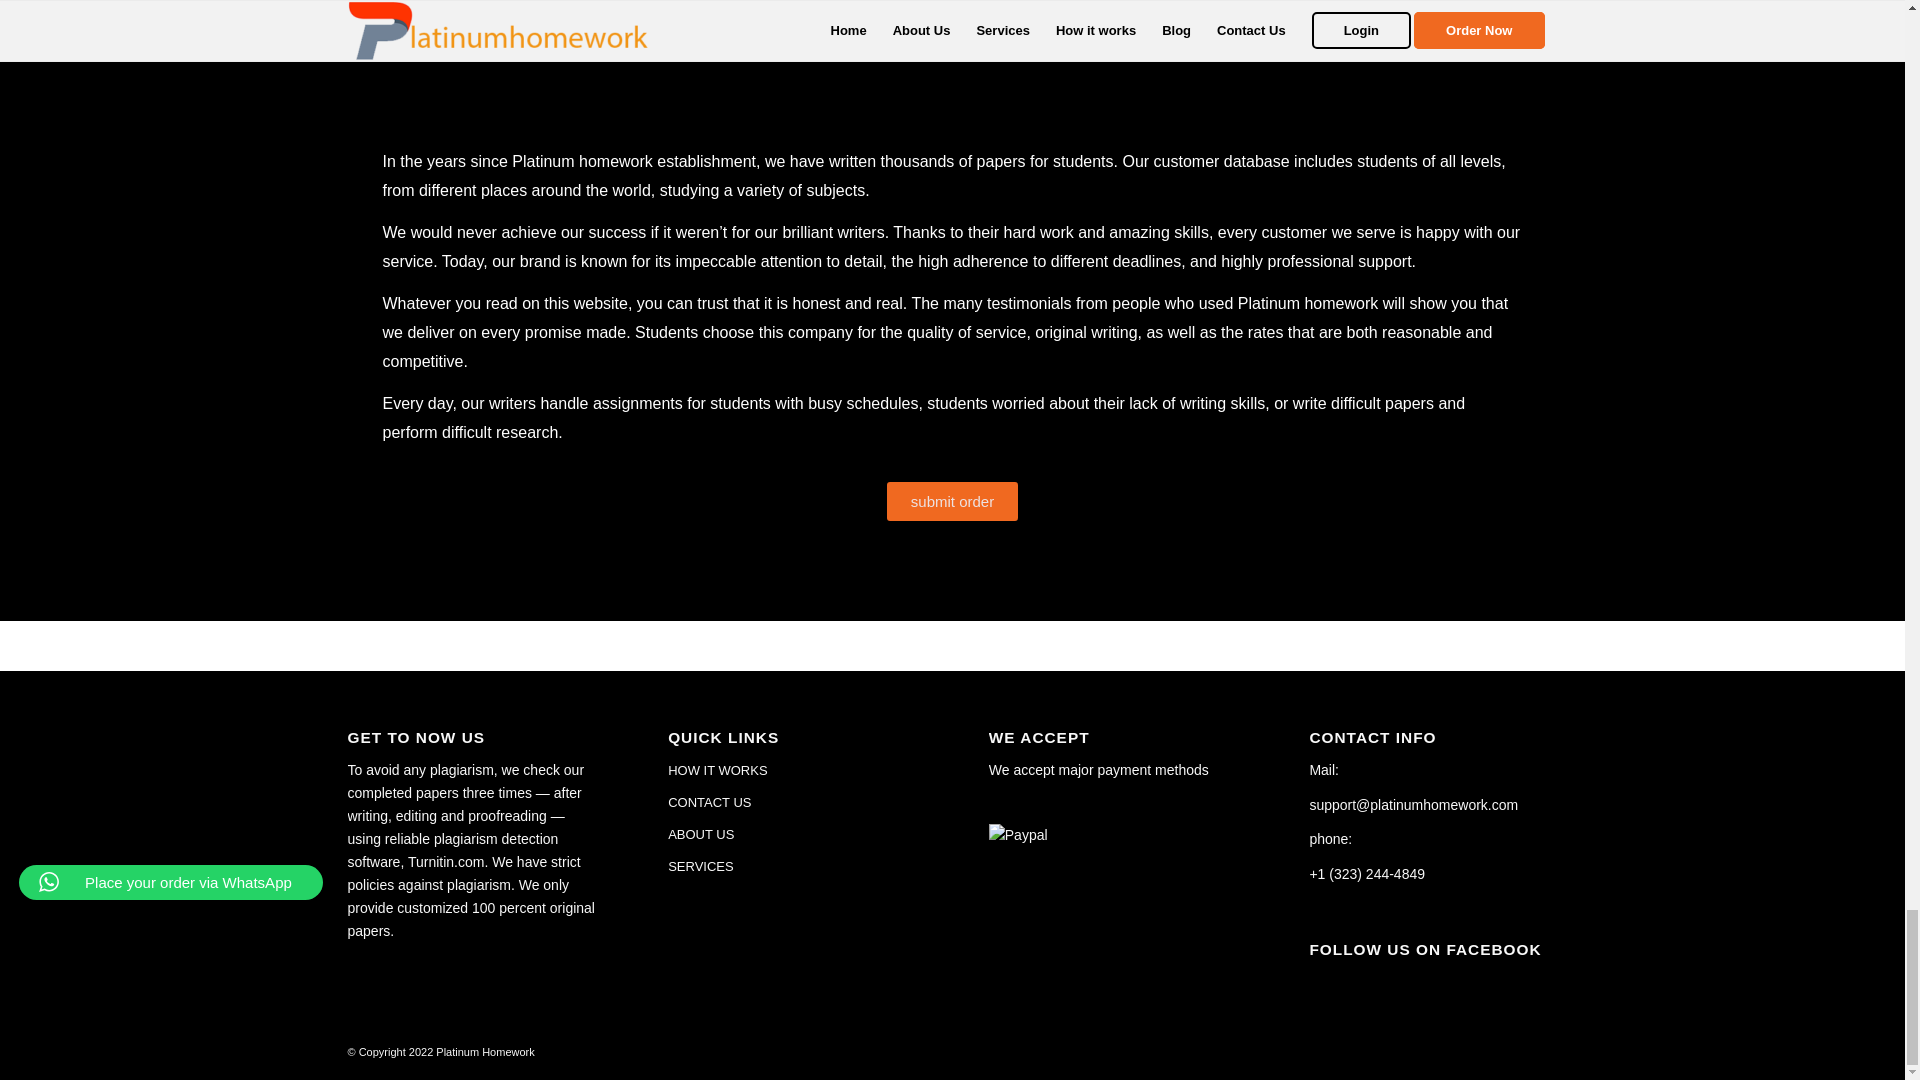 The height and width of the screenshot is (1080, 1920). Describe the element at coordinates (792, 802) in the screenshot. I see `CONTACT US` at that location.